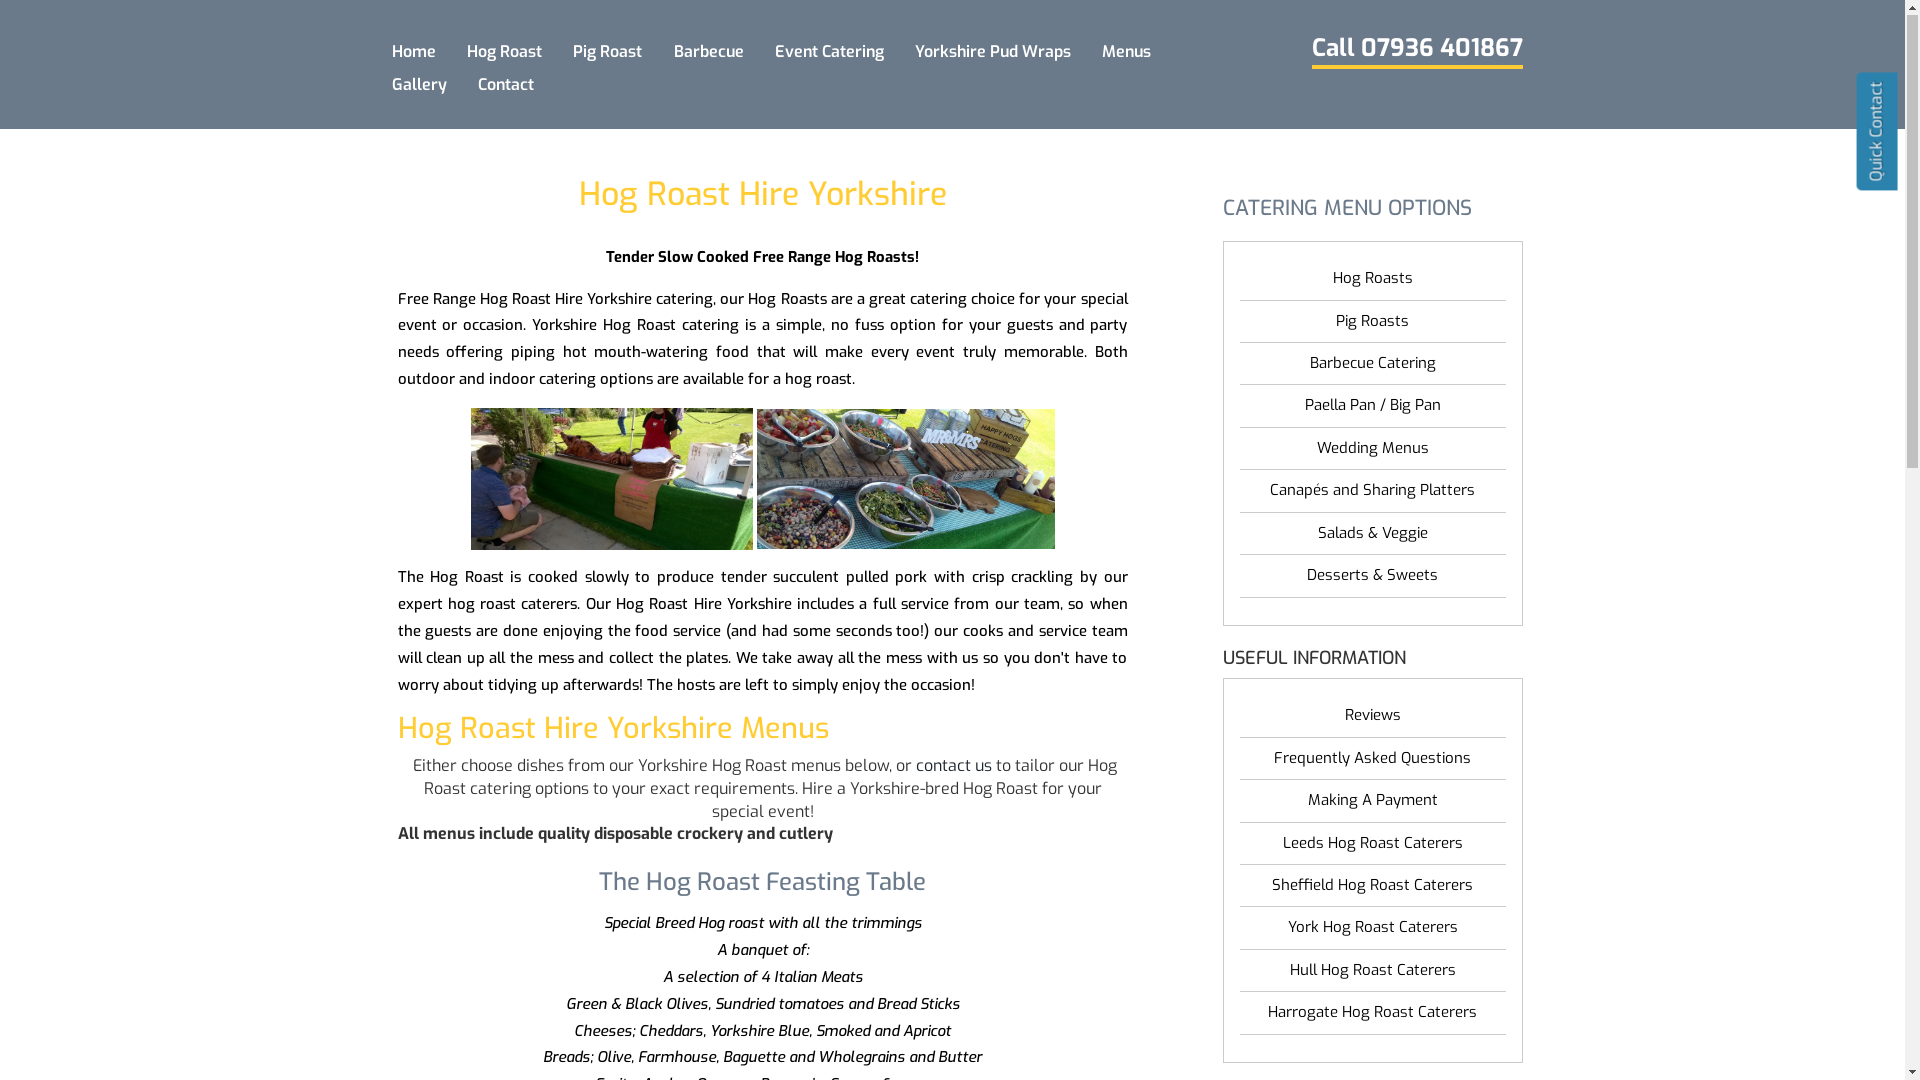 This screenshot has height=1080, width=1920. Describe the element at coordinates (608, 52) in the screenshot. I see `Pig Roast` at that location.